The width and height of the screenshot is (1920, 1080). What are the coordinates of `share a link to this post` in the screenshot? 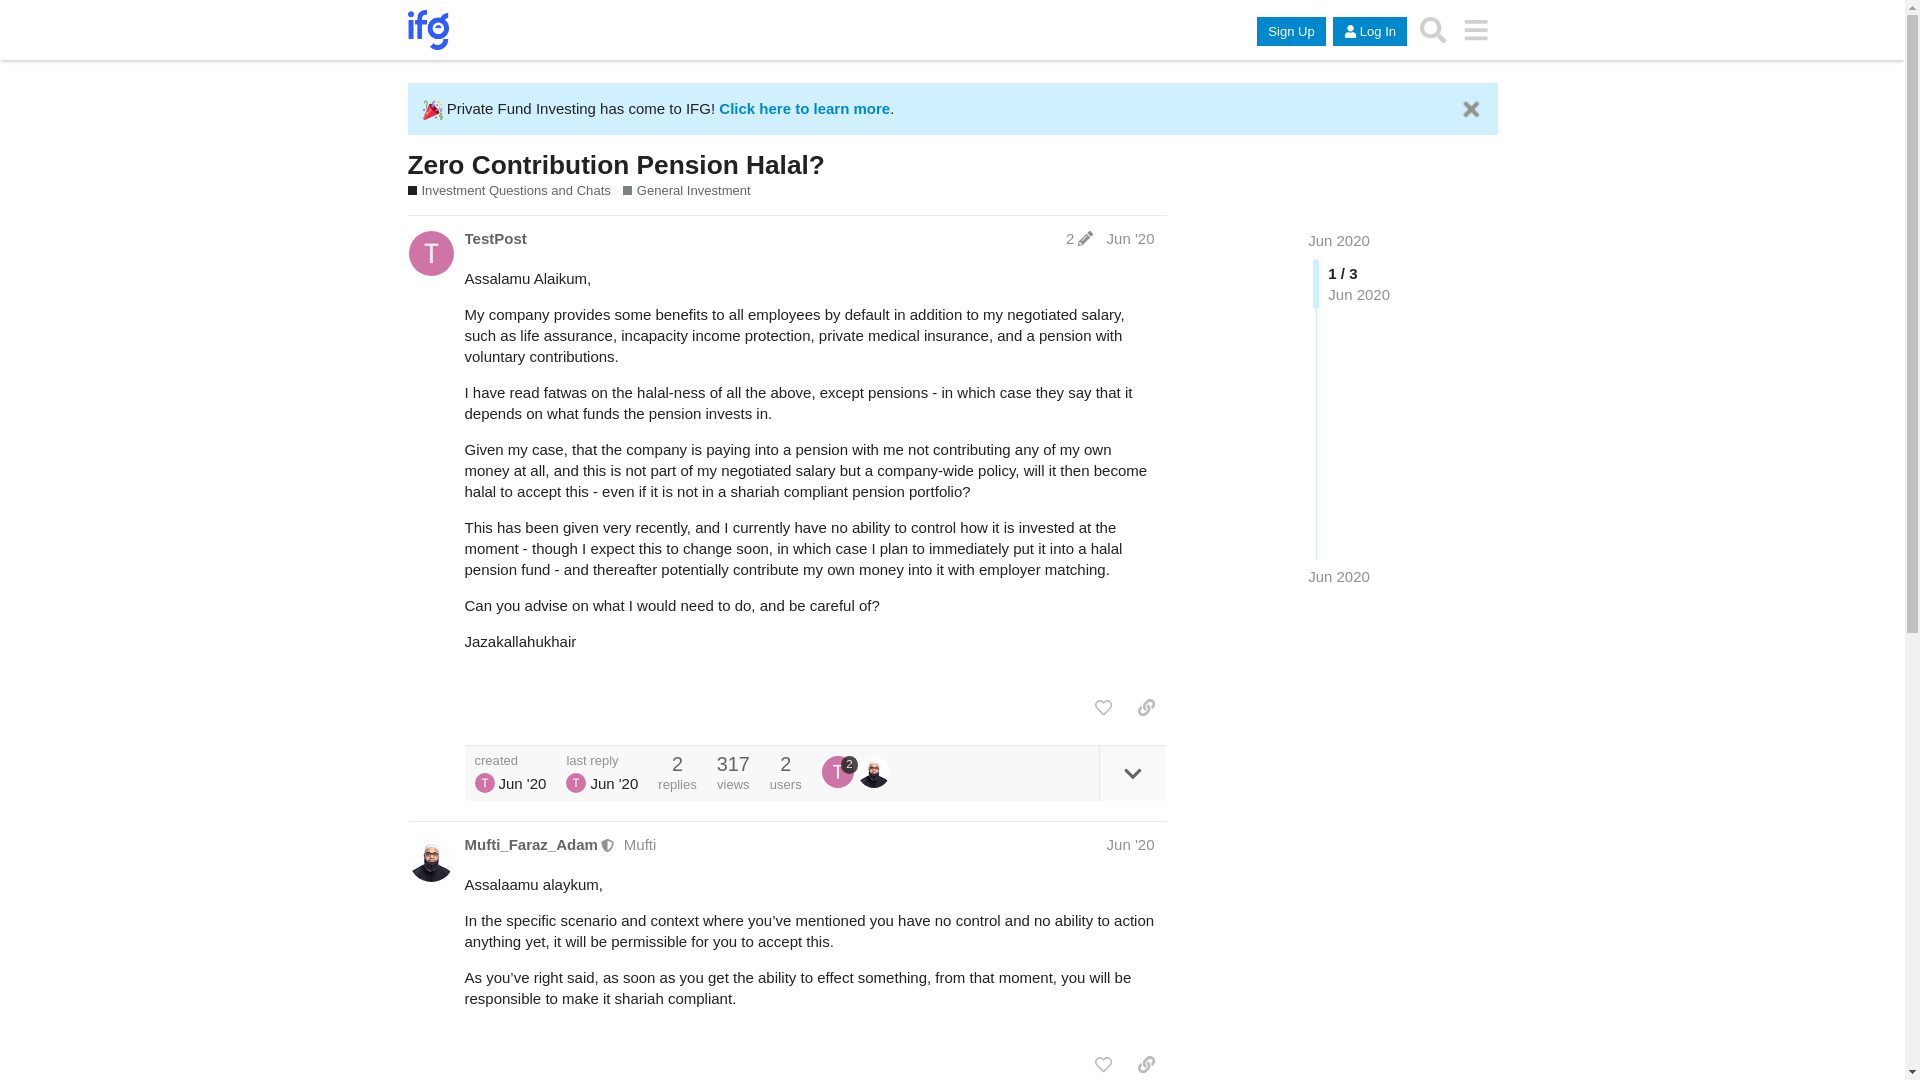 It's located at (1146, 708).